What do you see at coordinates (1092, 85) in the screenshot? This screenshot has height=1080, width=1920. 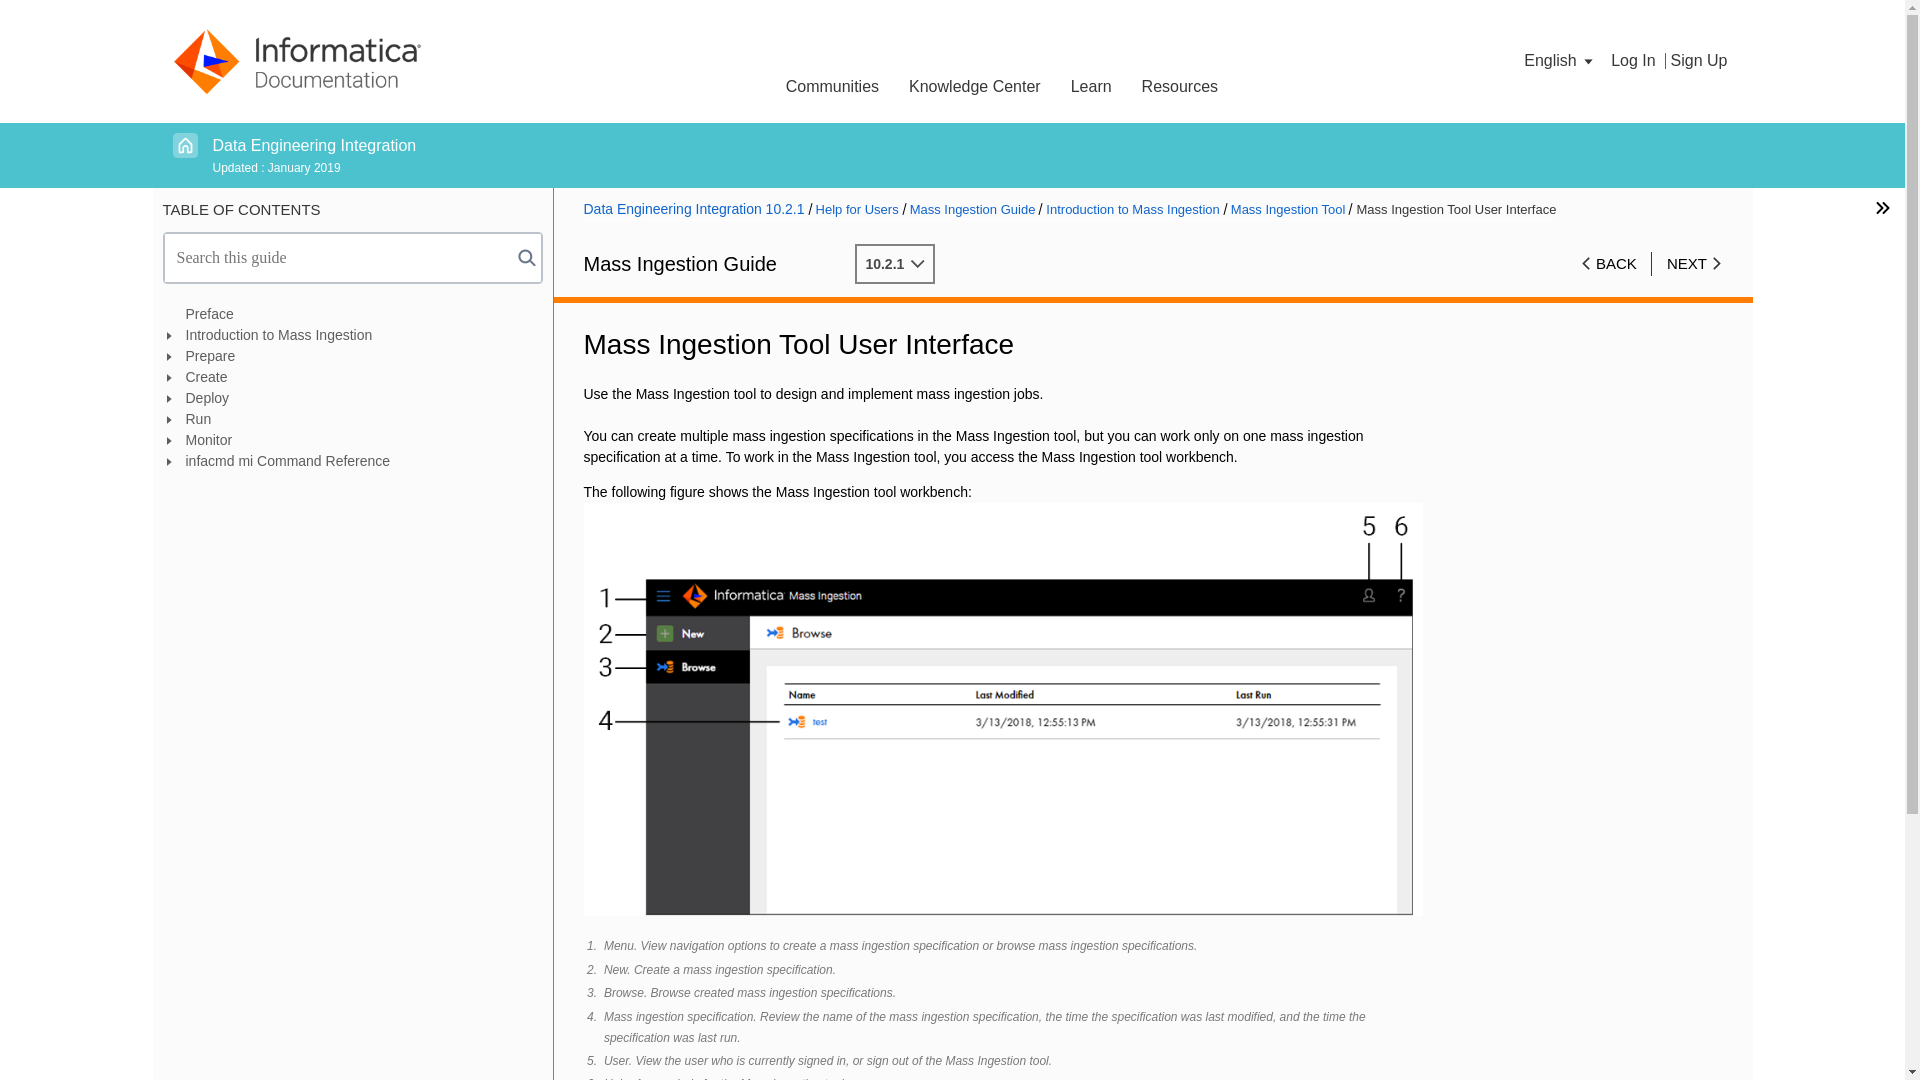 I see `Learn` at bounding box center [1092, 85].